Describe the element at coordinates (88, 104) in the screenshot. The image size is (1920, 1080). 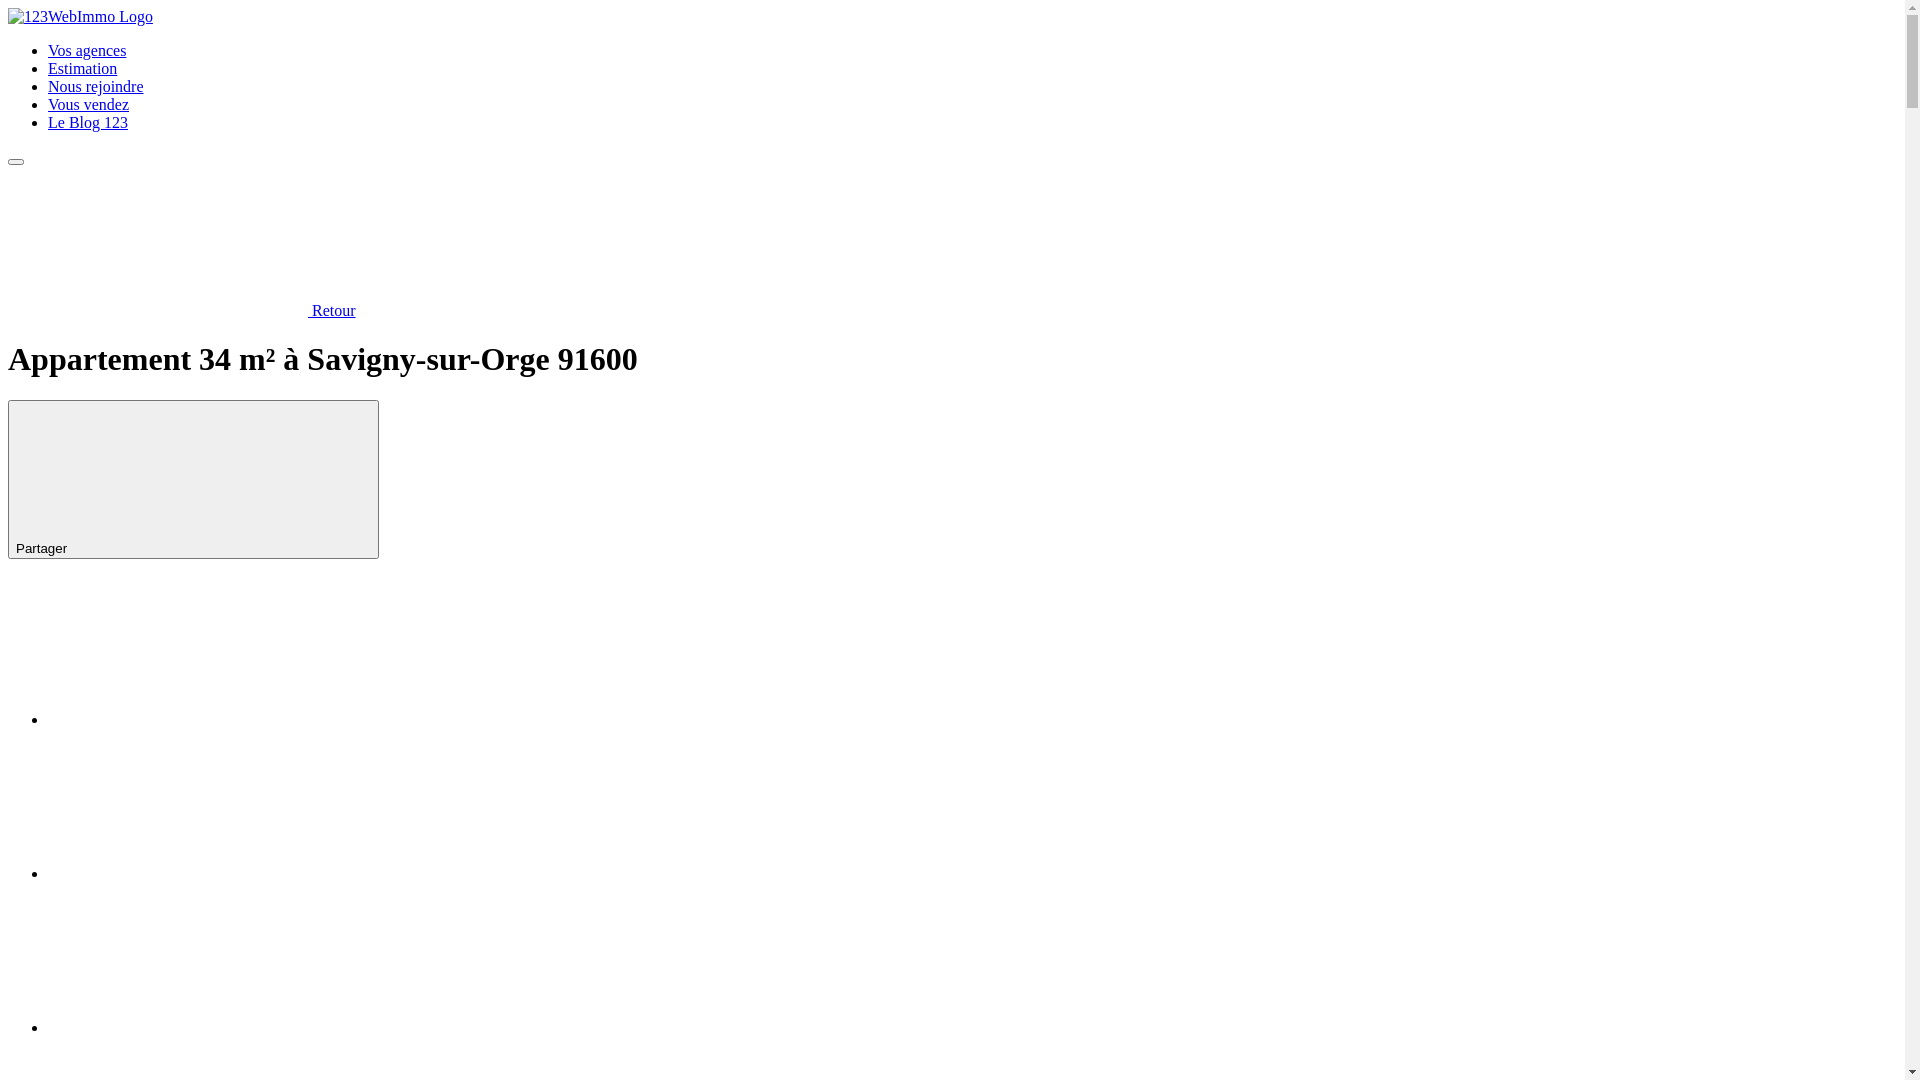
I see `Vous vendez` at that location.